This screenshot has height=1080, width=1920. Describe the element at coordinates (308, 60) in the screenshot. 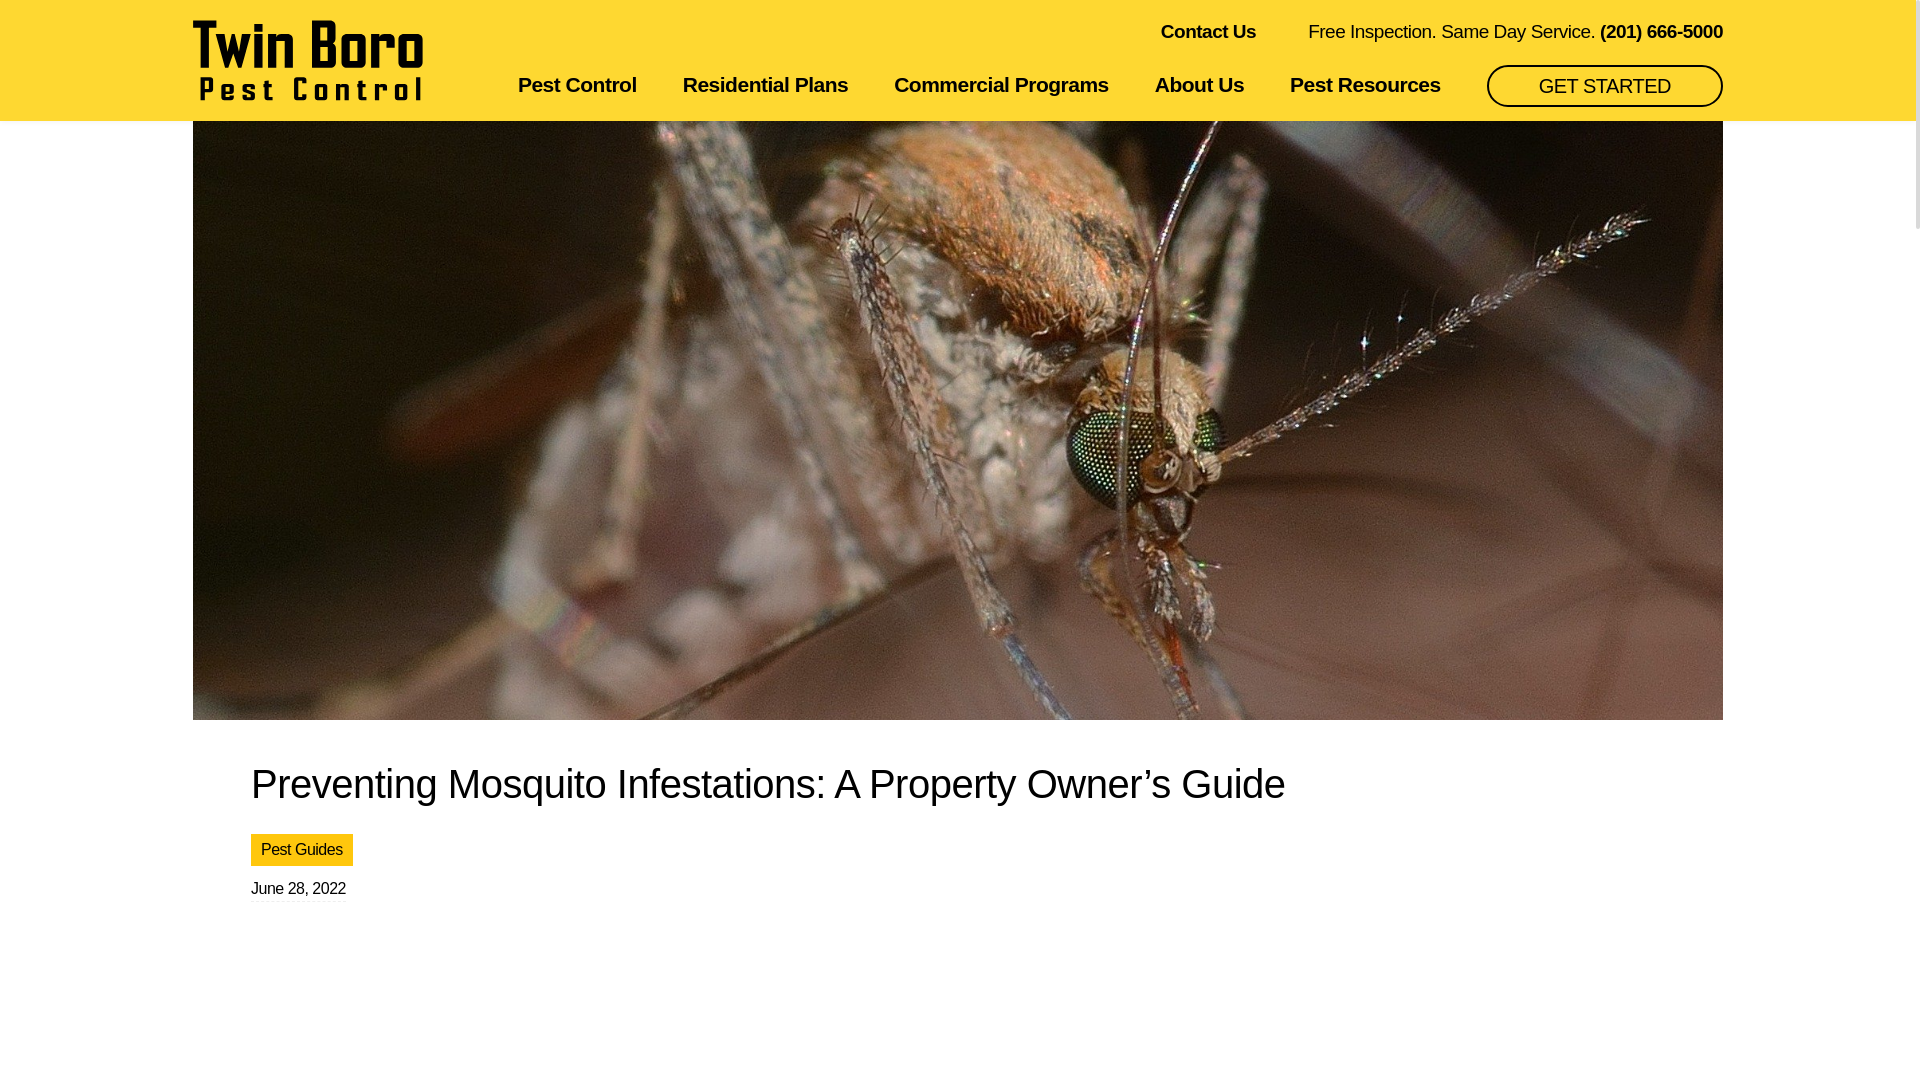

I see `Twin Boro` at that location.